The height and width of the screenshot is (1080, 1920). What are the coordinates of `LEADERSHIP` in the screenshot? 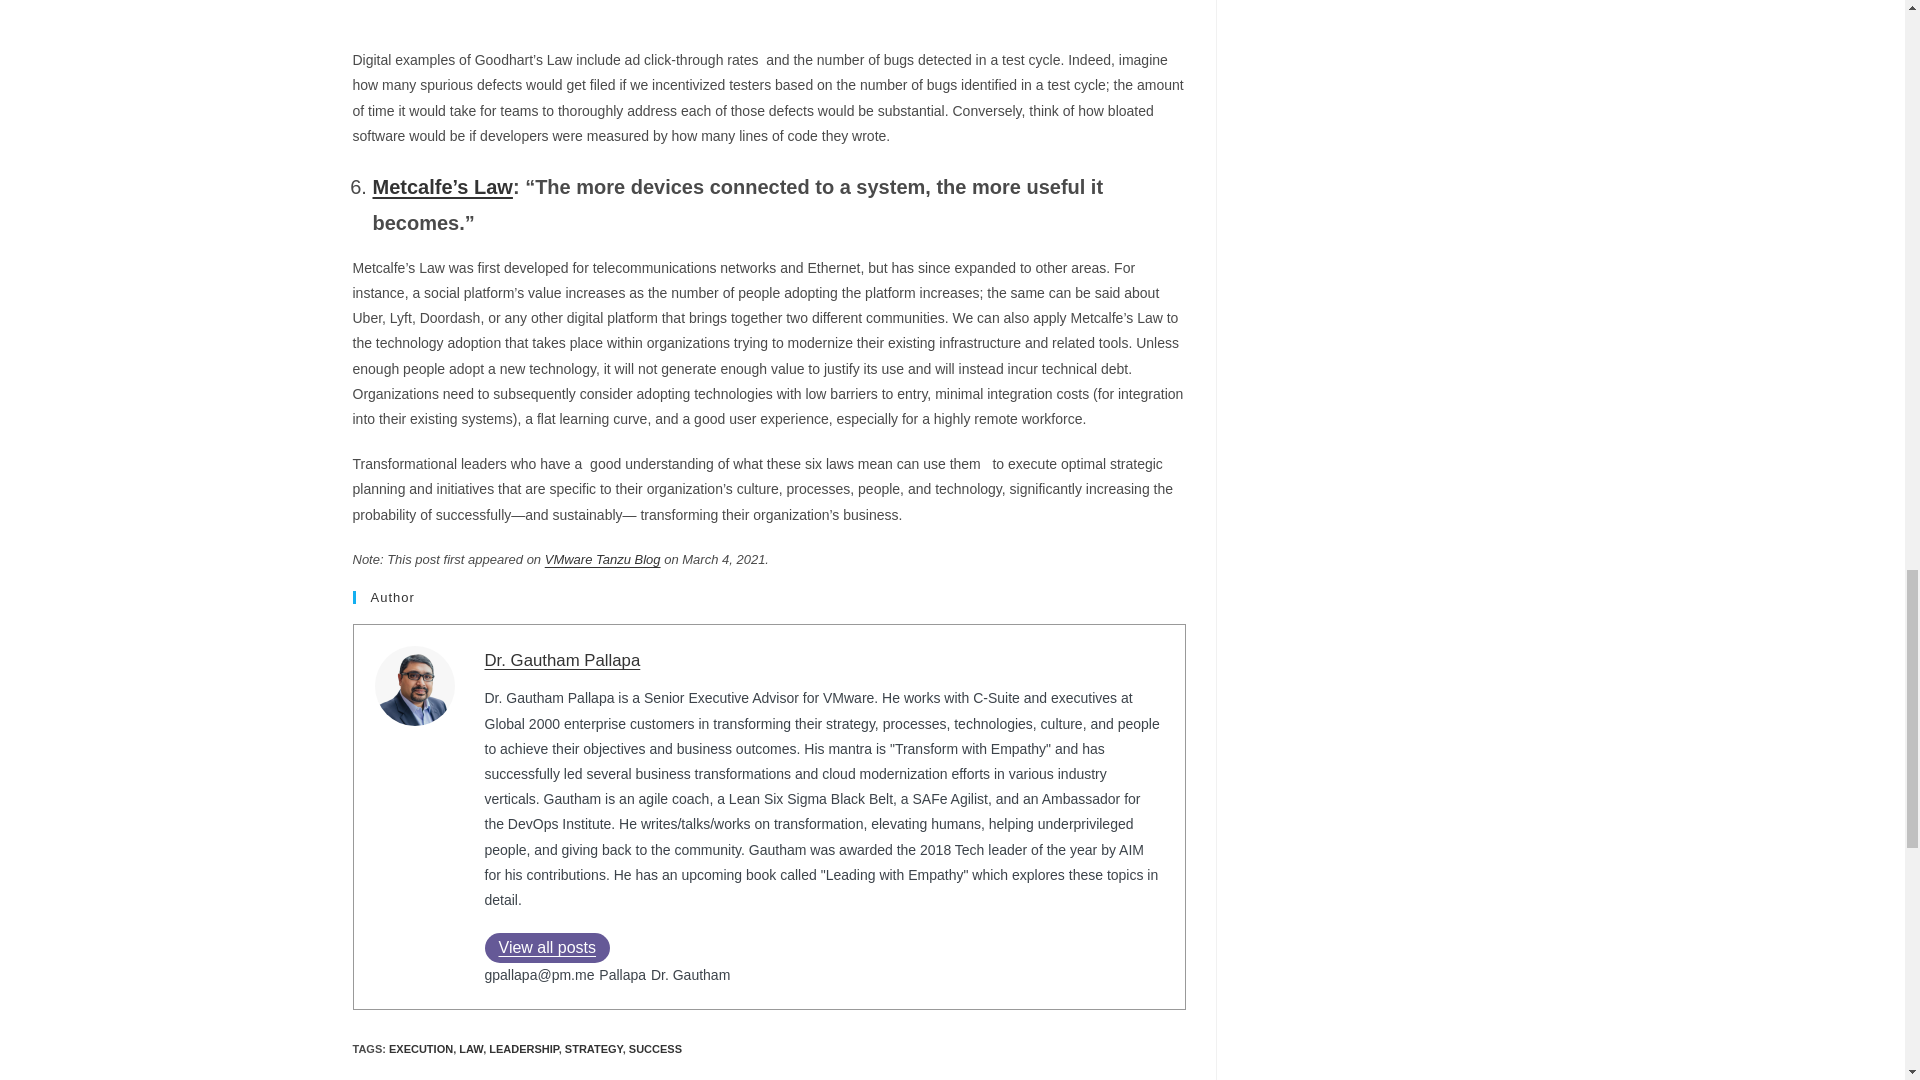 It's located at (524, 1049).